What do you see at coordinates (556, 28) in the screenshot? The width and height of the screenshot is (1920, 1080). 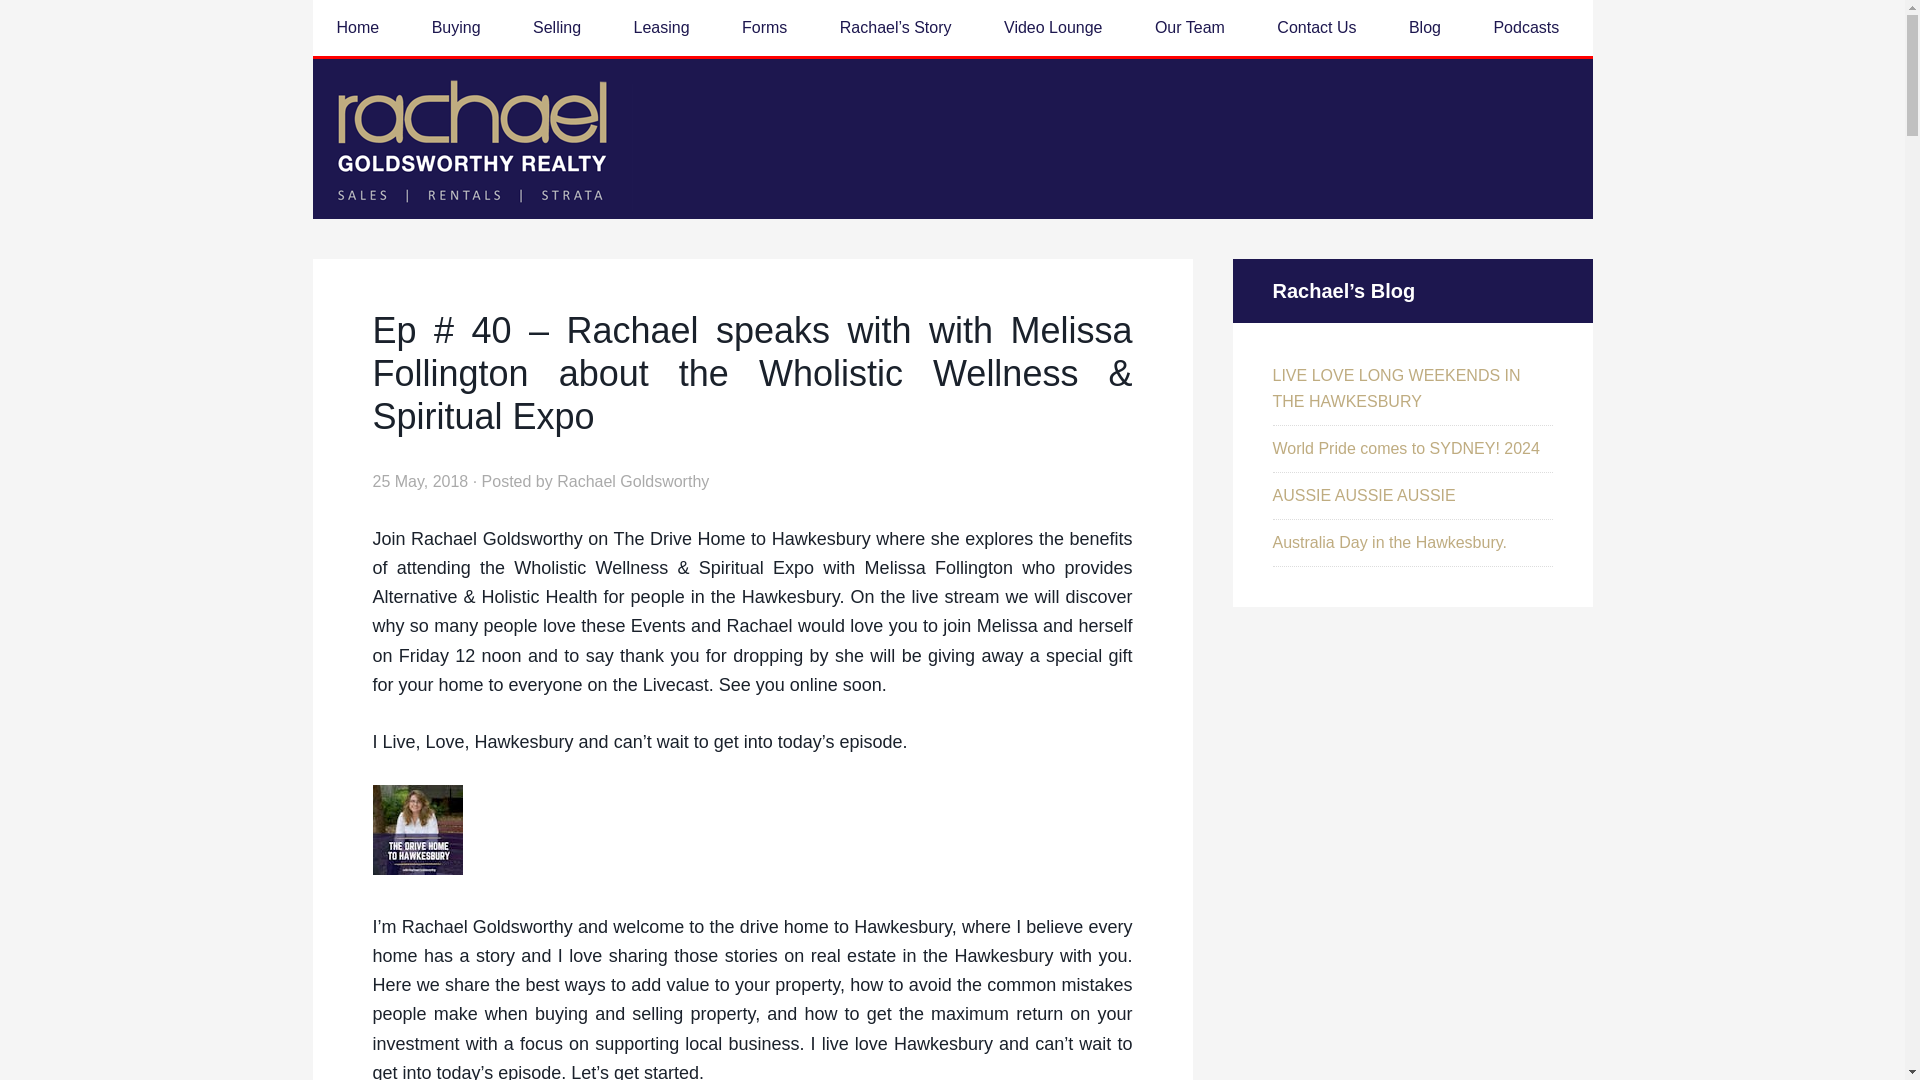 I see `Selling` at bounding box center [556, 28].